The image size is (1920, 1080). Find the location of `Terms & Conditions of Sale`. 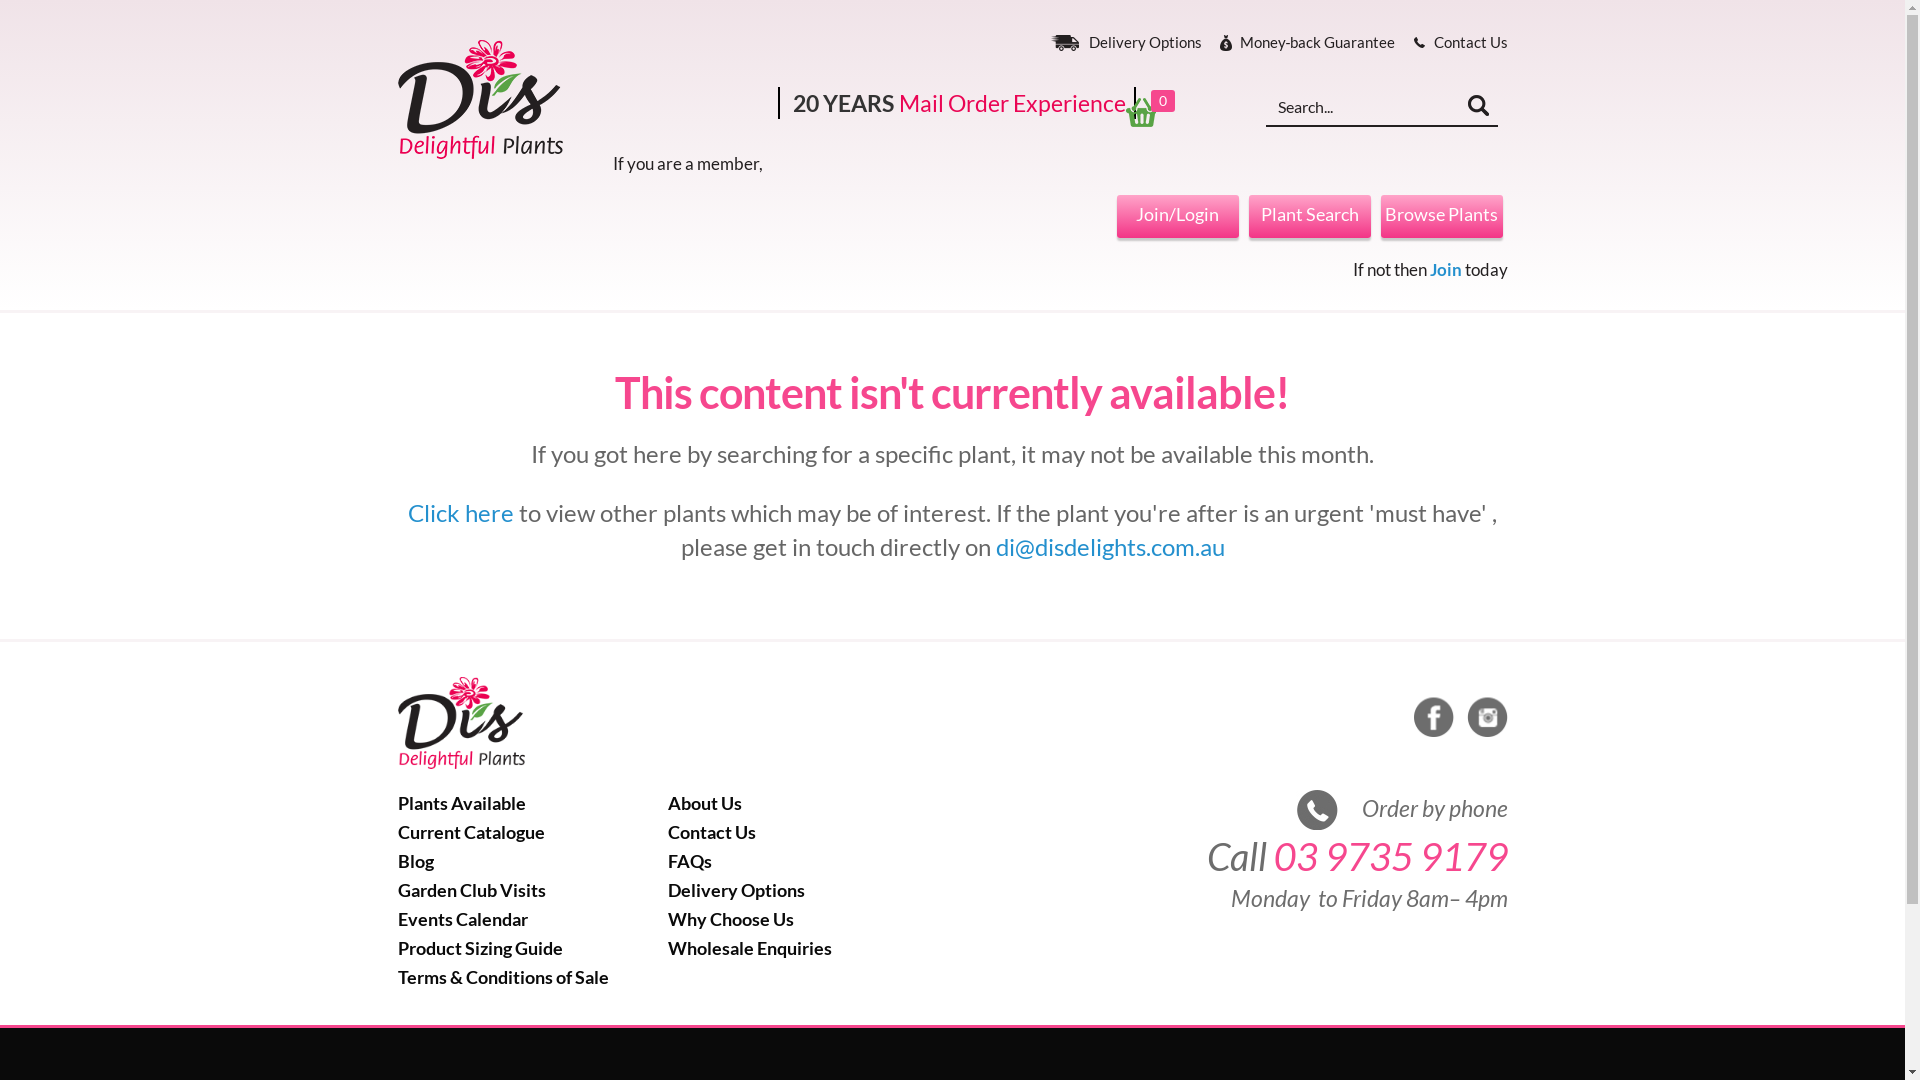

Terms & Conditions of Sale is located at coordinates (504, 974).